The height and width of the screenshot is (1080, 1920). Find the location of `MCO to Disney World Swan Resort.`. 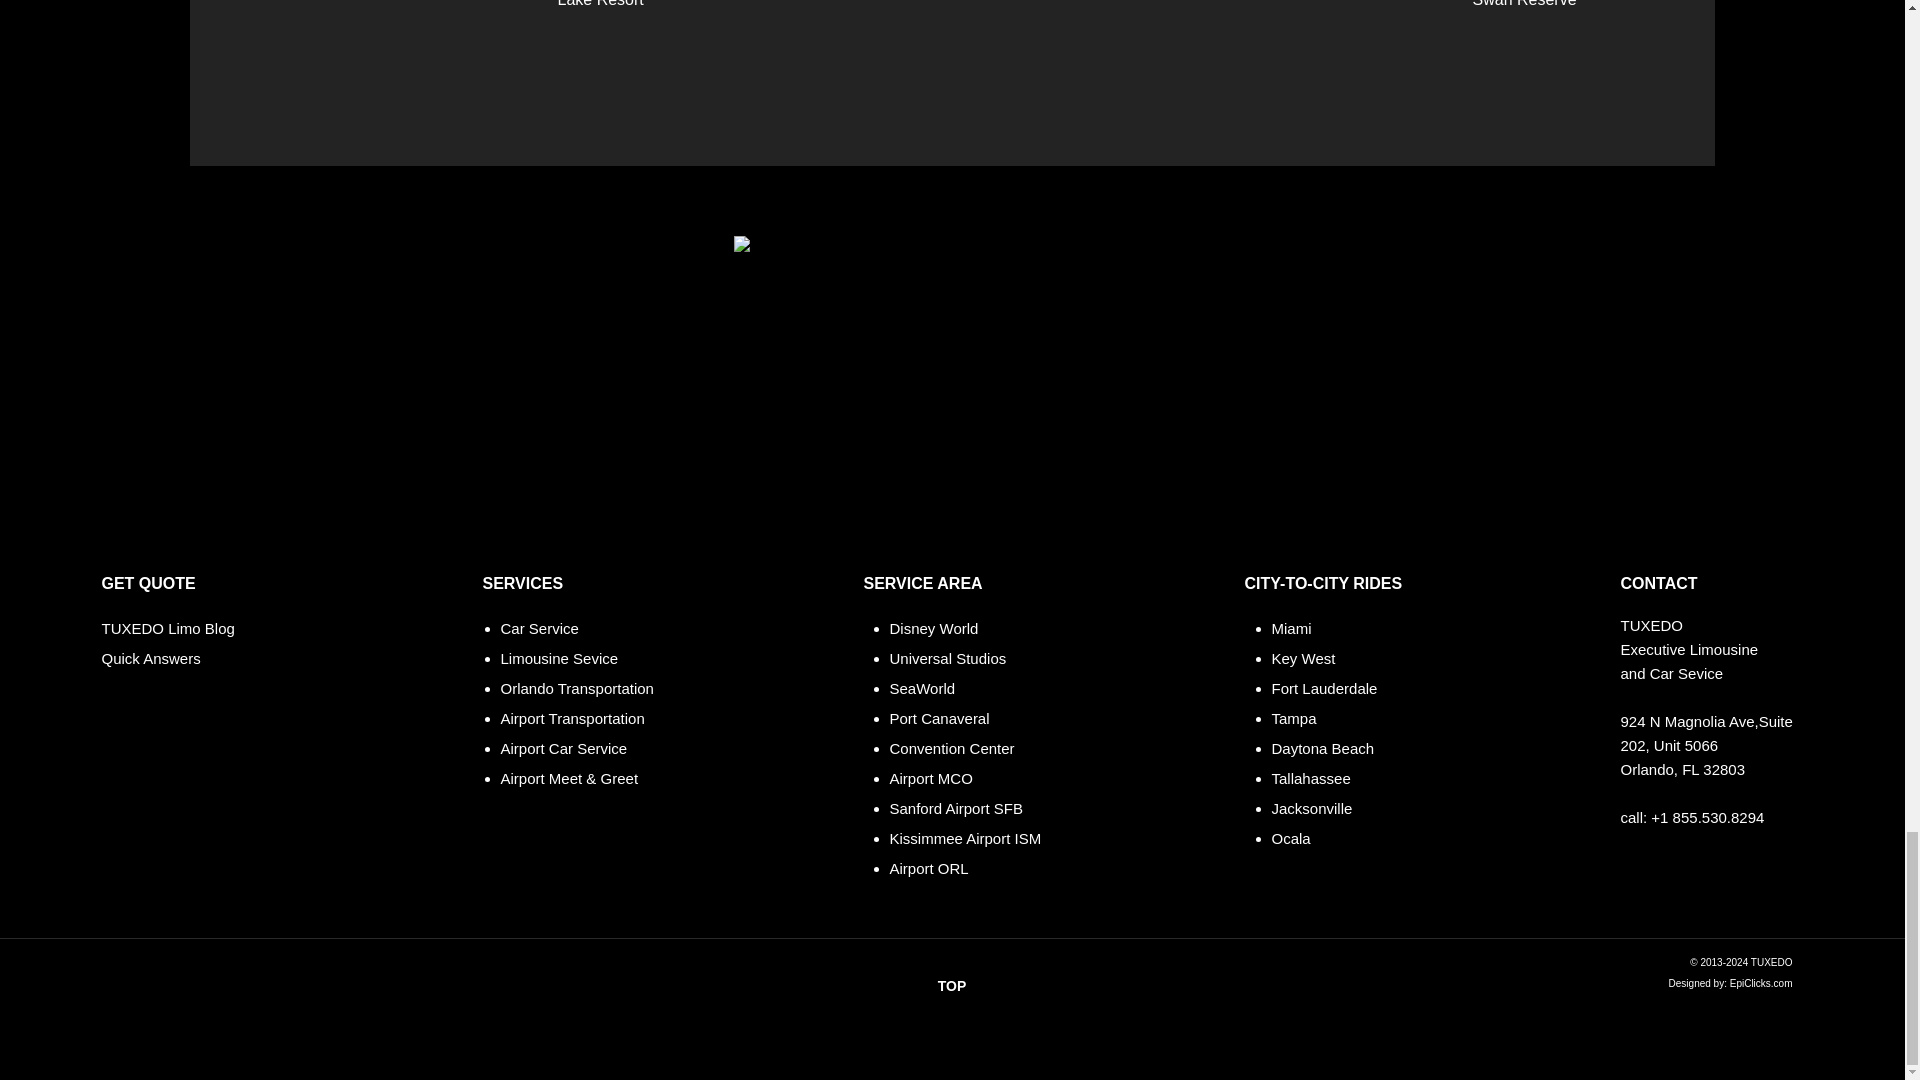

MCO to Disney World Swan Resort. is located at coordinates (951, 384).